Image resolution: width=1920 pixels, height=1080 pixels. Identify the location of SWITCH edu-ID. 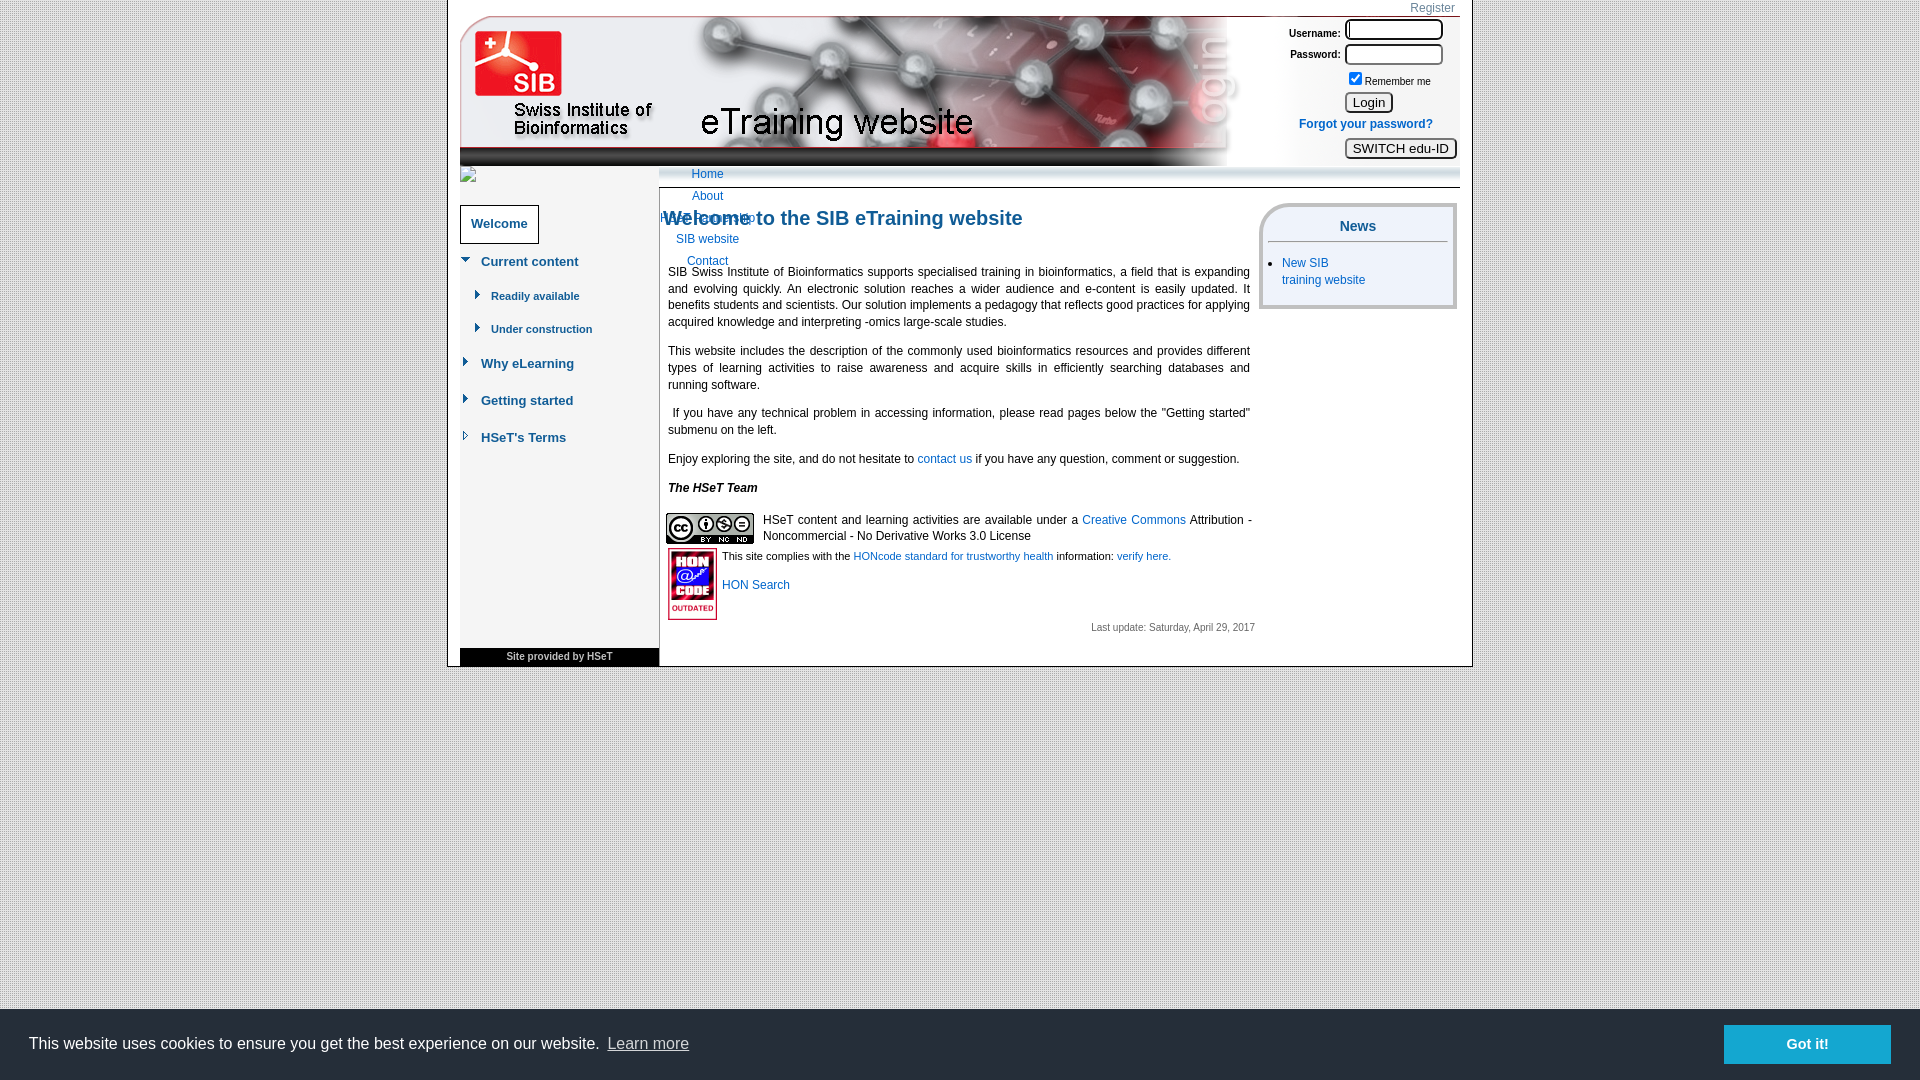
(1401, 148).